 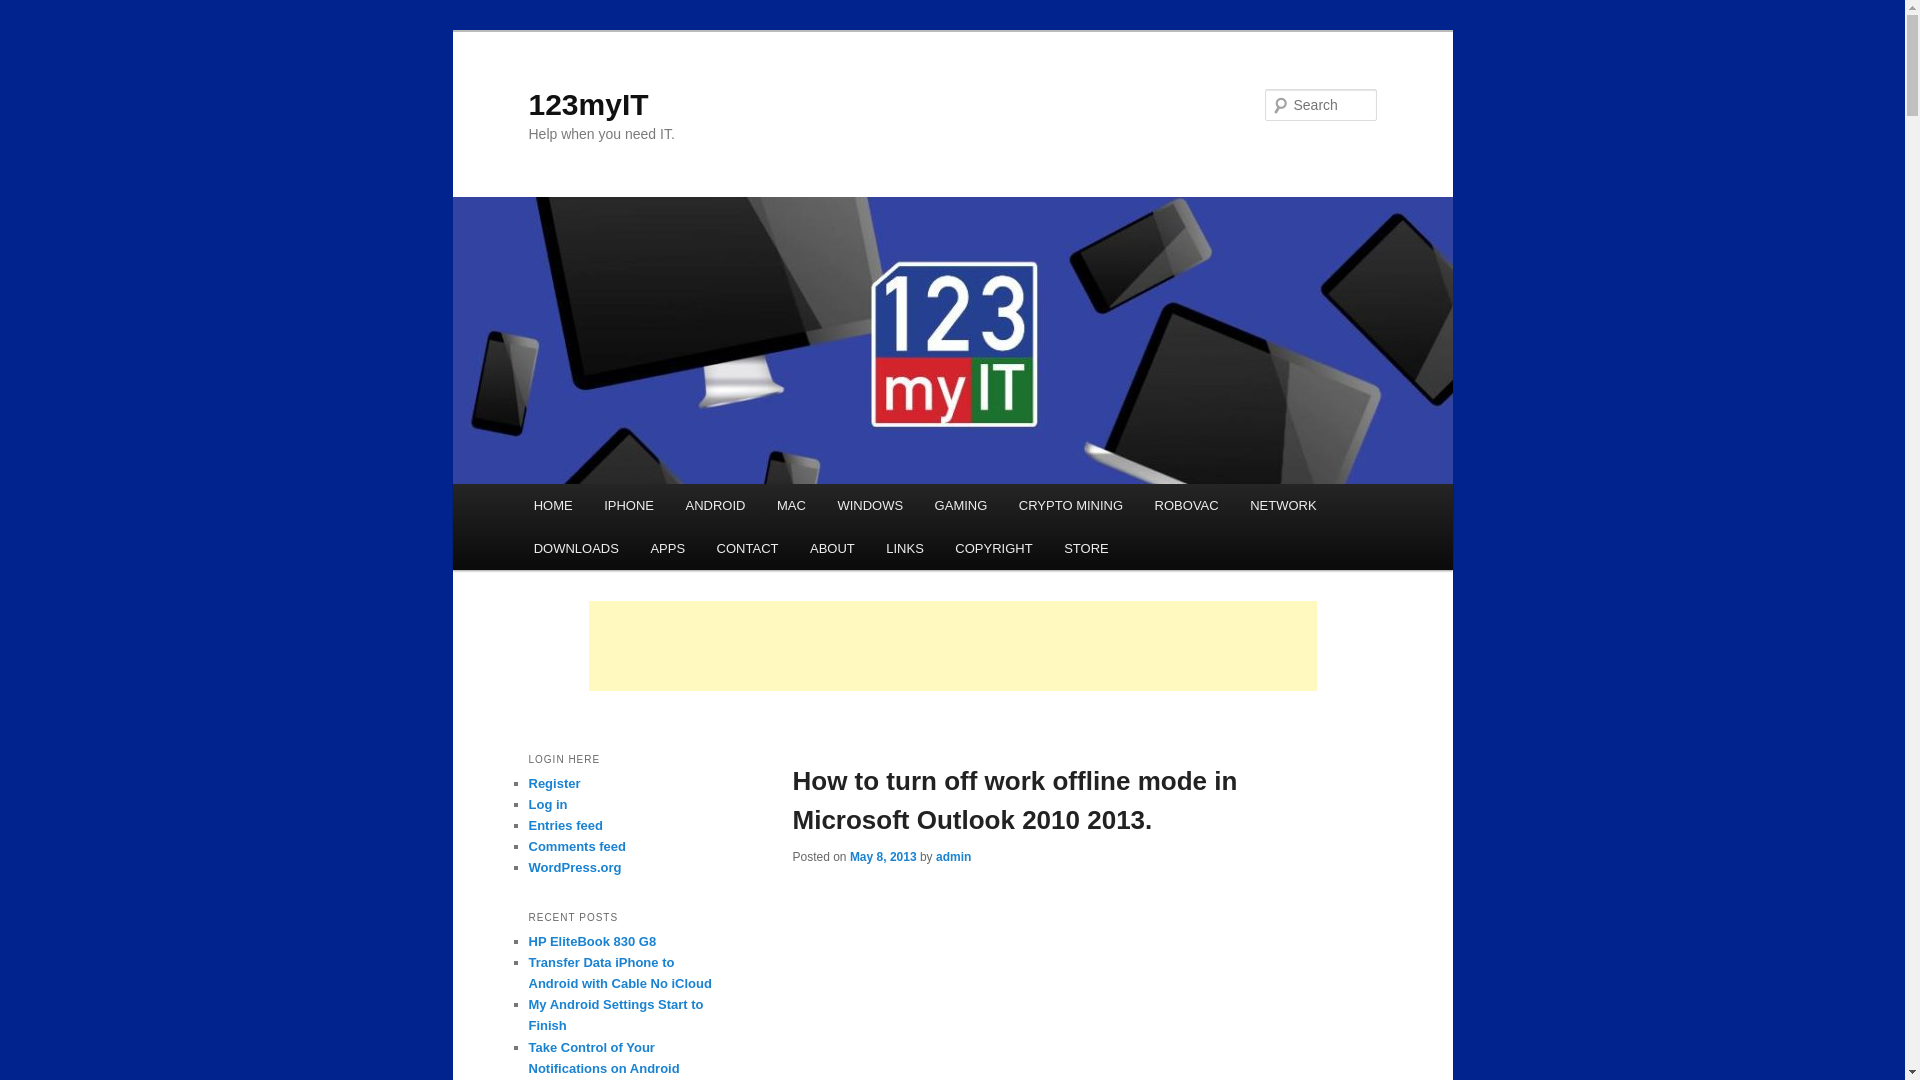 I want to click on 7:43 am, so click(x=884, y=856).